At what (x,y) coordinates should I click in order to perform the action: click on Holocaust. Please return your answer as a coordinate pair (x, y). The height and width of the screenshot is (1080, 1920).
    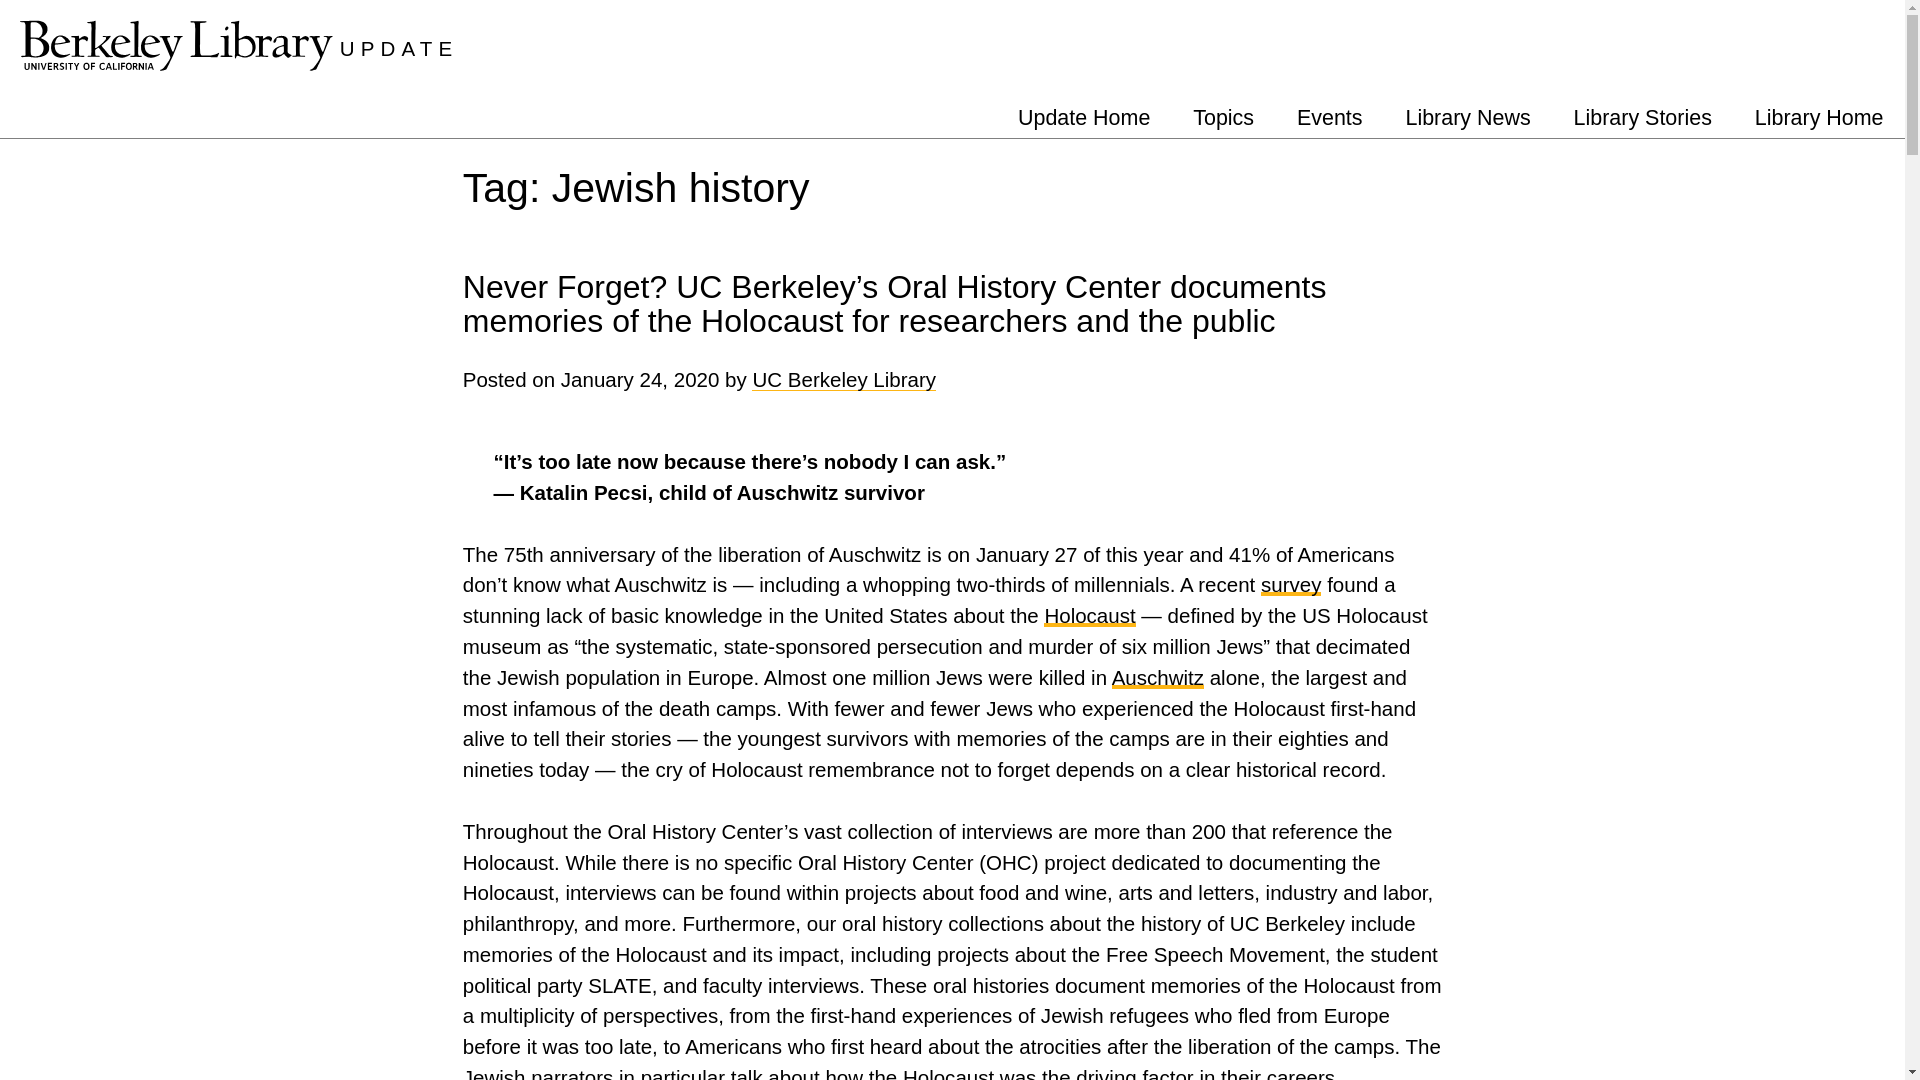
    Looking at the image, I should click on (1089, 615).